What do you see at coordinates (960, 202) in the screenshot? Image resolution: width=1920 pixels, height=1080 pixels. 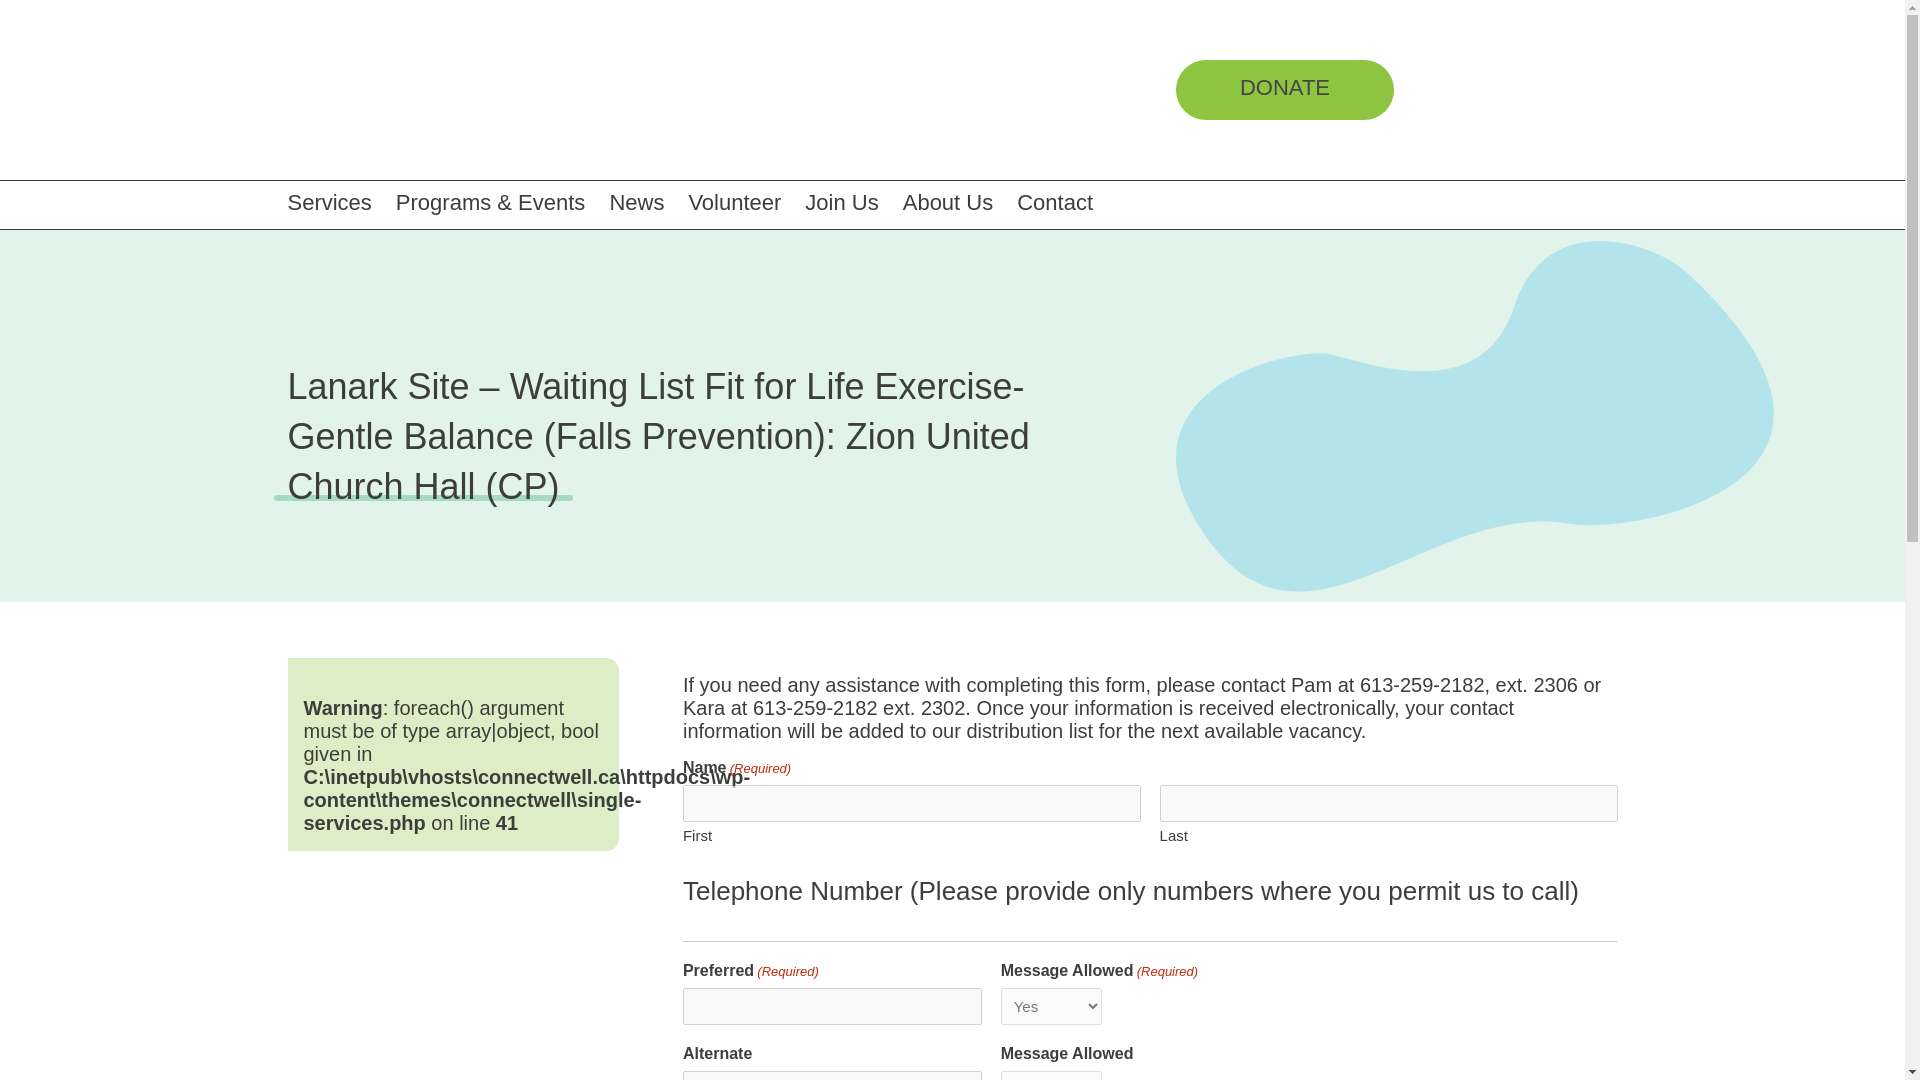 I see `About Us` at bounding box center [960, 202].